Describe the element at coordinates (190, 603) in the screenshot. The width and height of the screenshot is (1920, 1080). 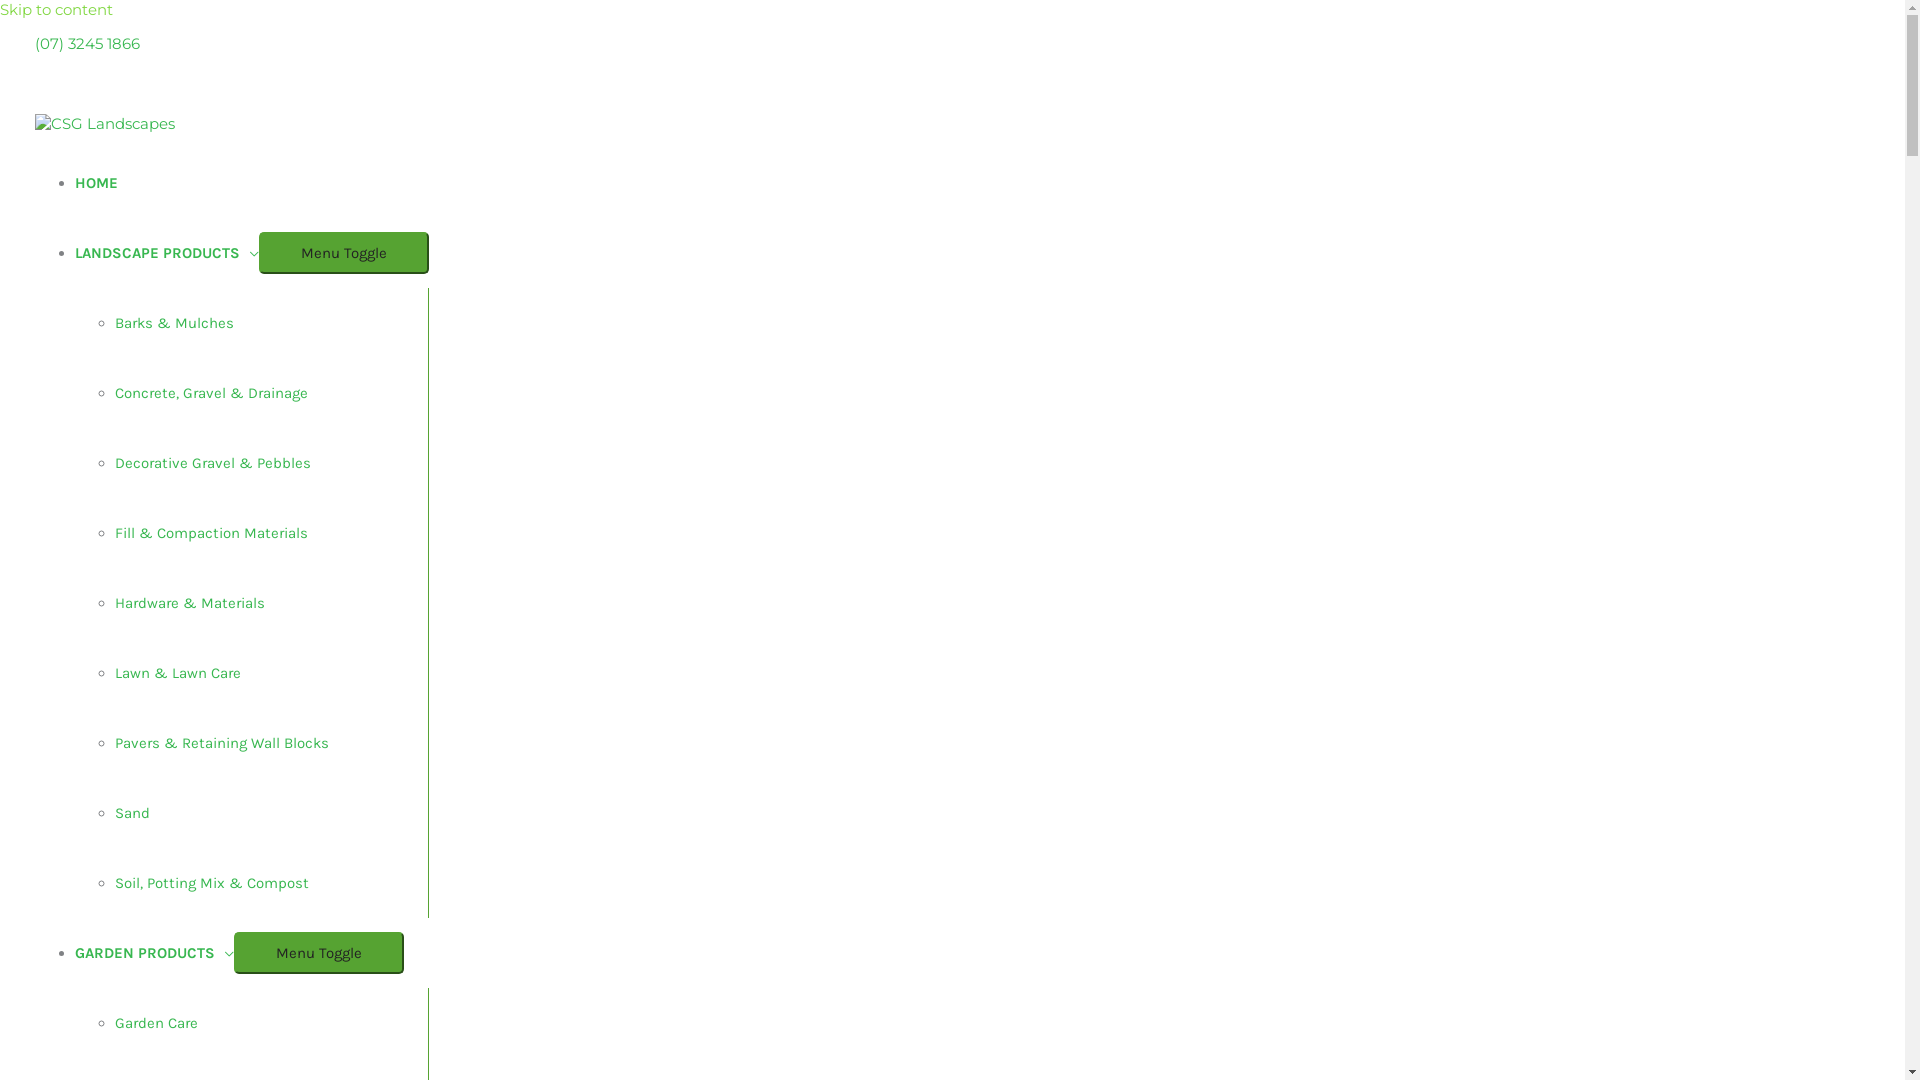
I see `Hardware & Materials` at that location.